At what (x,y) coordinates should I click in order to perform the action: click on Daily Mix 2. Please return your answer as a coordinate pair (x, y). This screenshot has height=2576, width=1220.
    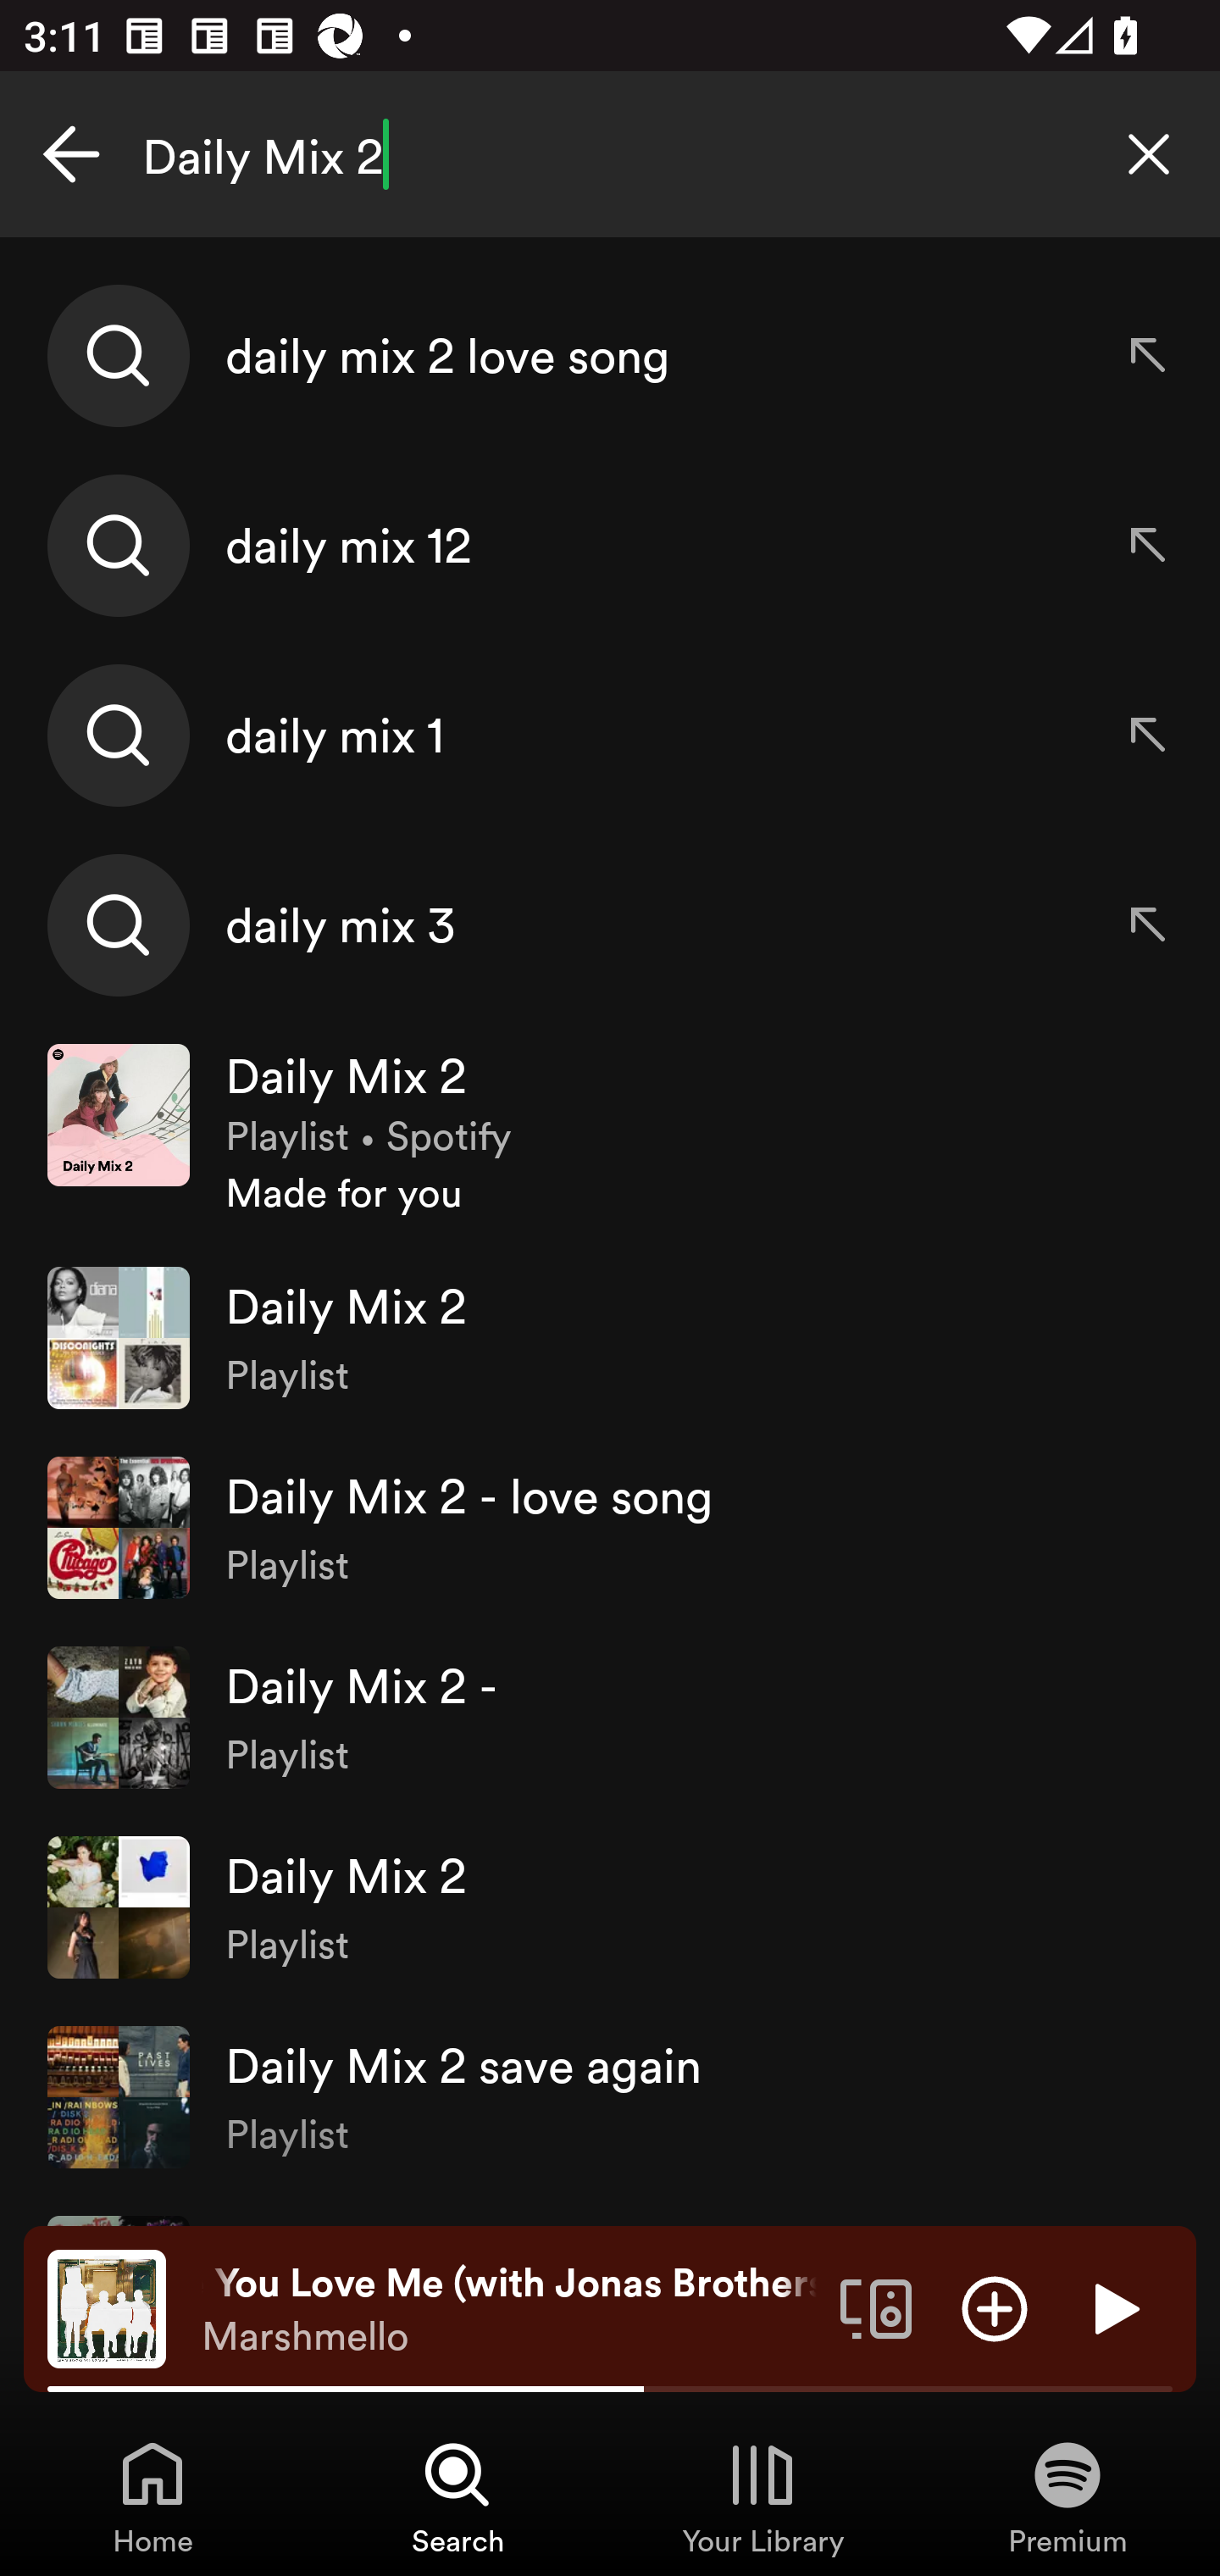
    Looking at the image, I should click on (610, 154).